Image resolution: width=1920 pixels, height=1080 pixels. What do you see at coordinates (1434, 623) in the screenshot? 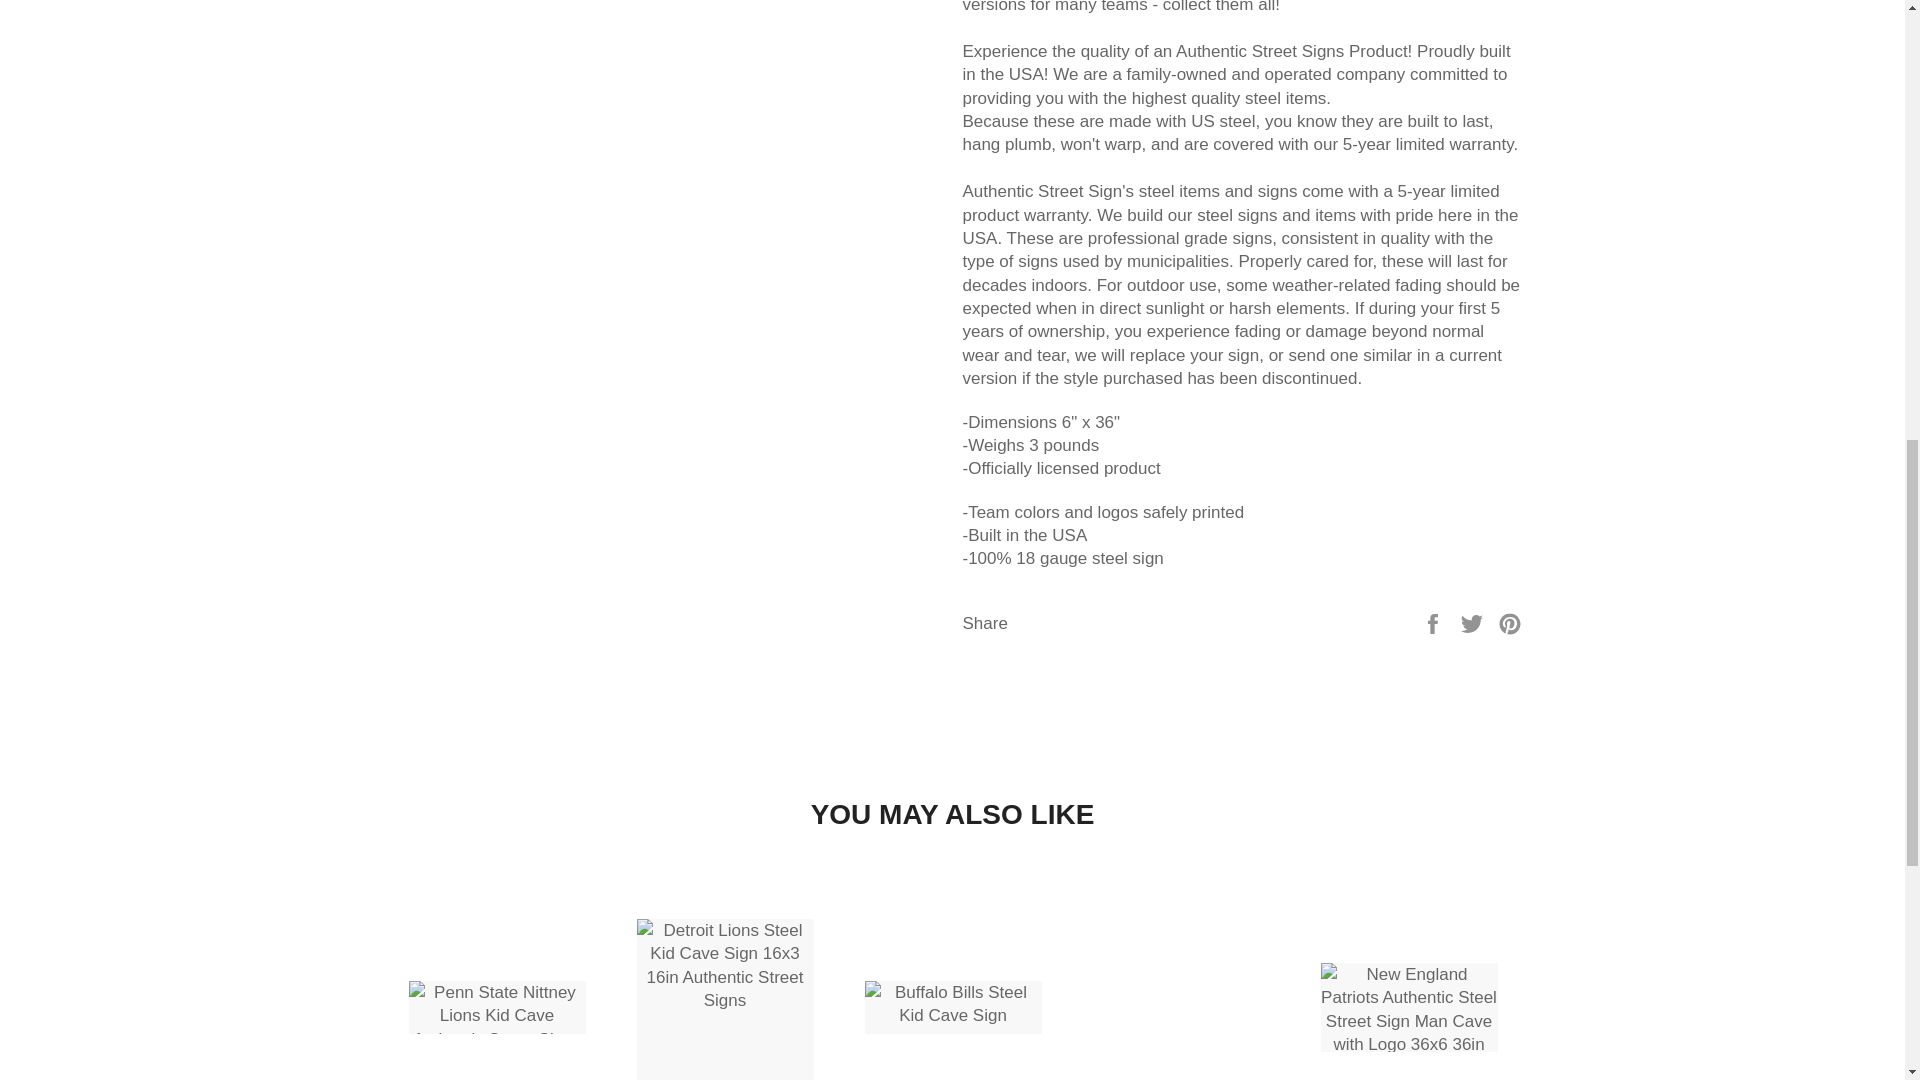
I see `Share on Facebook` at bounding box center [1434, 623].